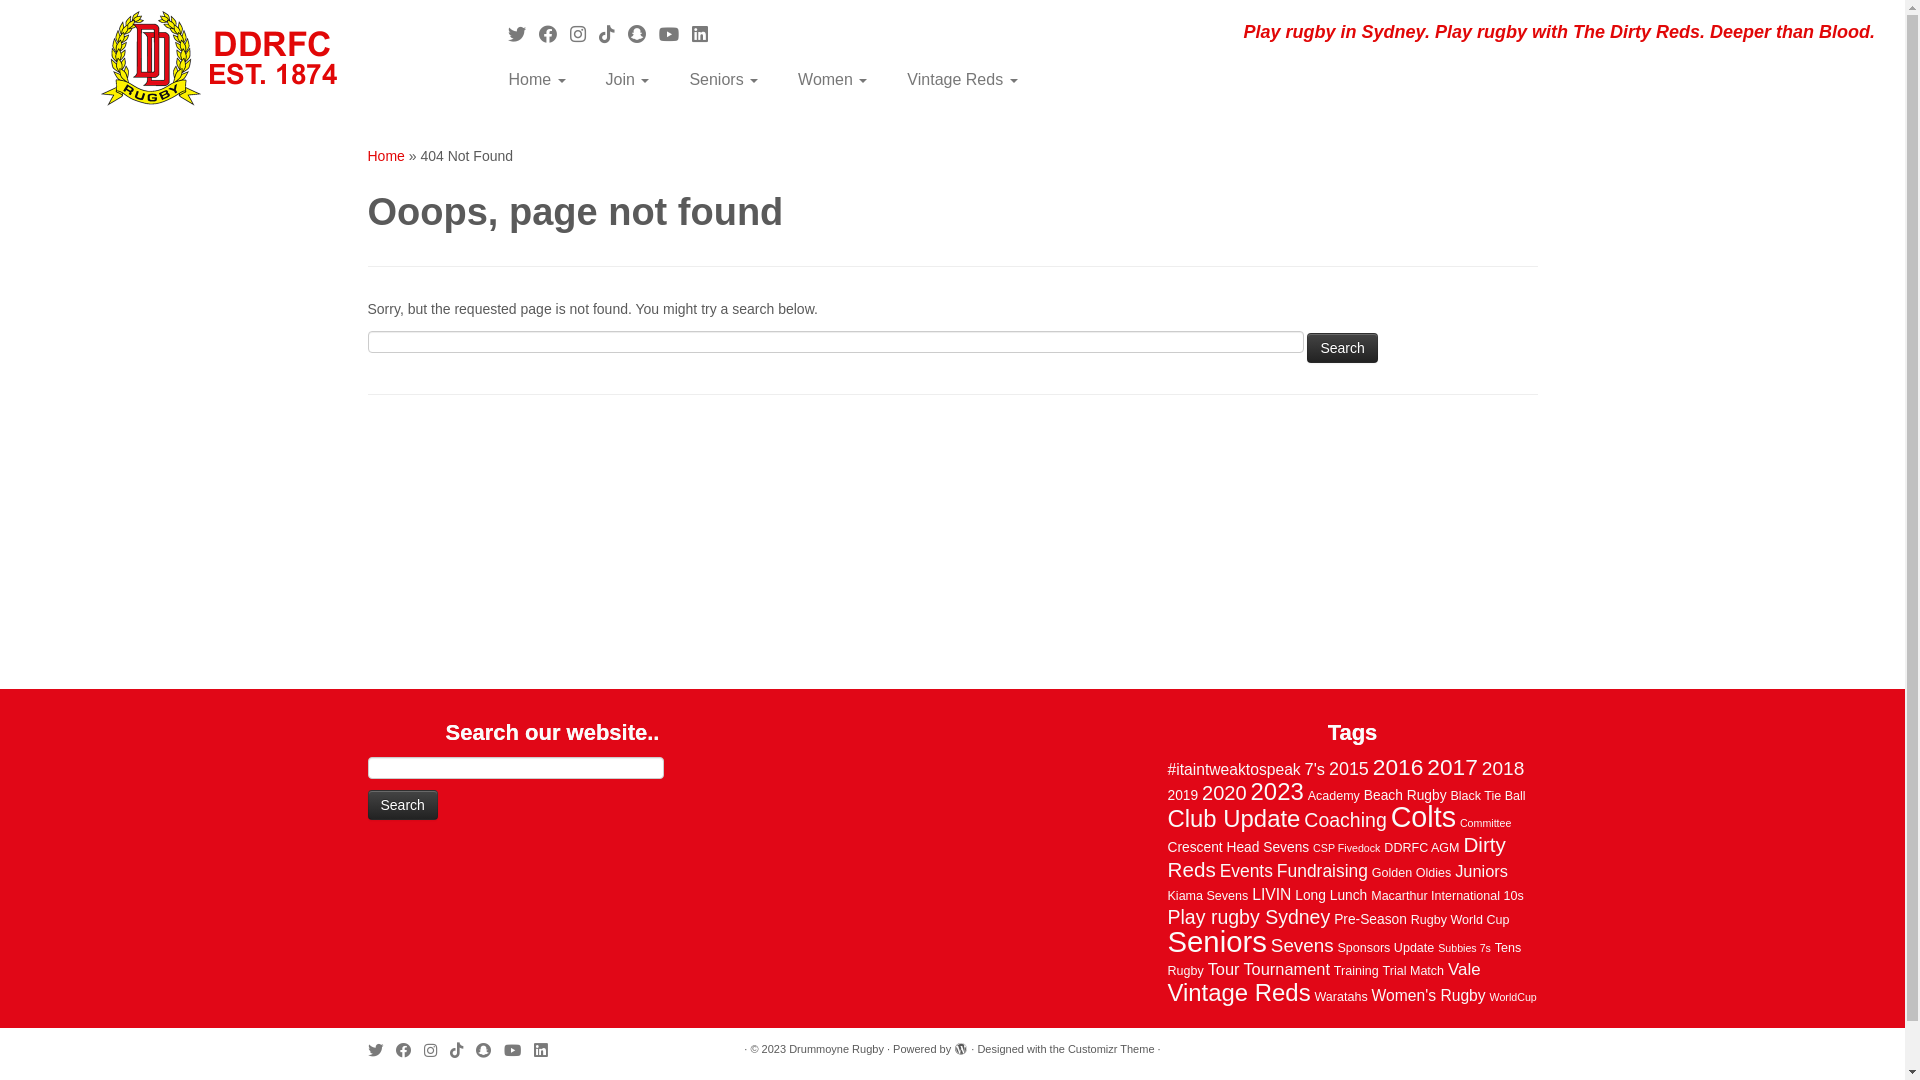 This screenshot has height=1080, width=1920. Describe the element at coordinates (1112, 1050) in the screenshot. I see `Customizr Theme` at that location.